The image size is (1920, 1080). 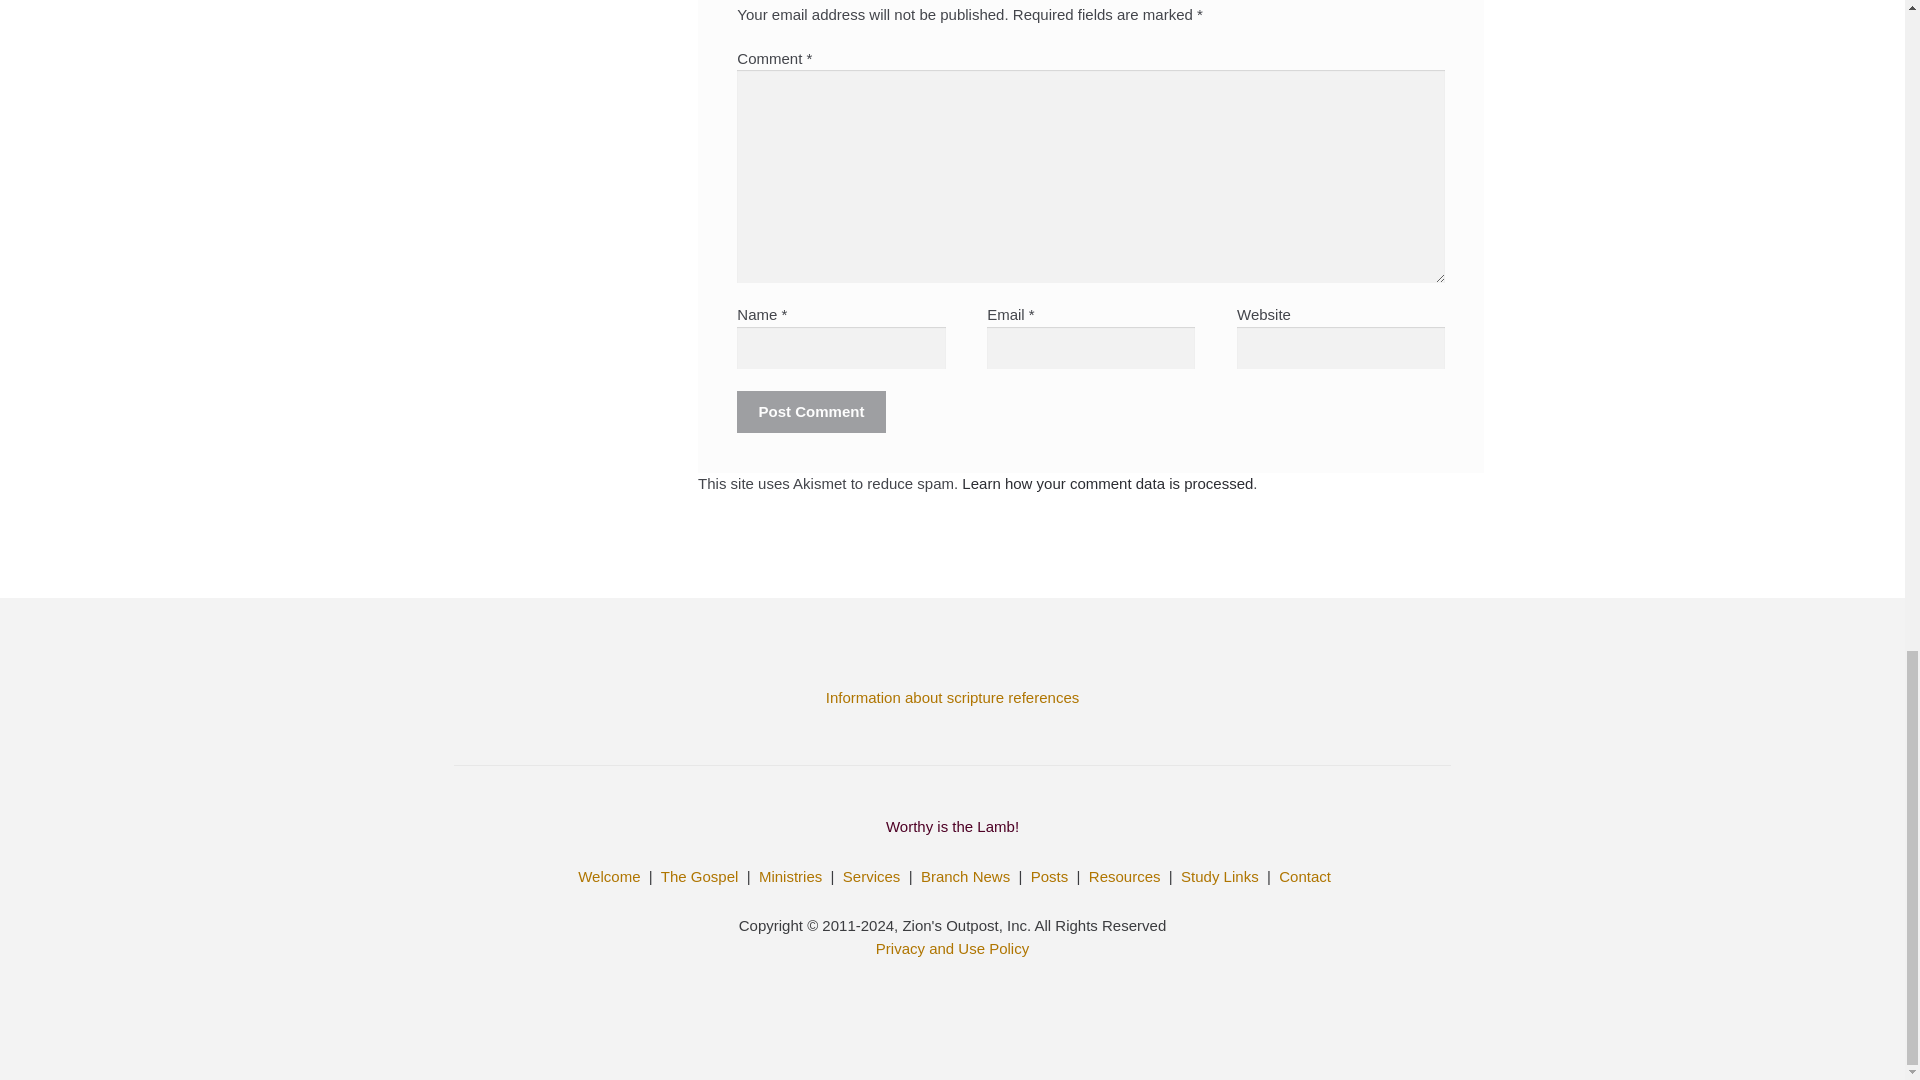 What do you see at coordinates (790, 876) in the screenshot?
I see `Ministries` at bounding box center [790, 876].